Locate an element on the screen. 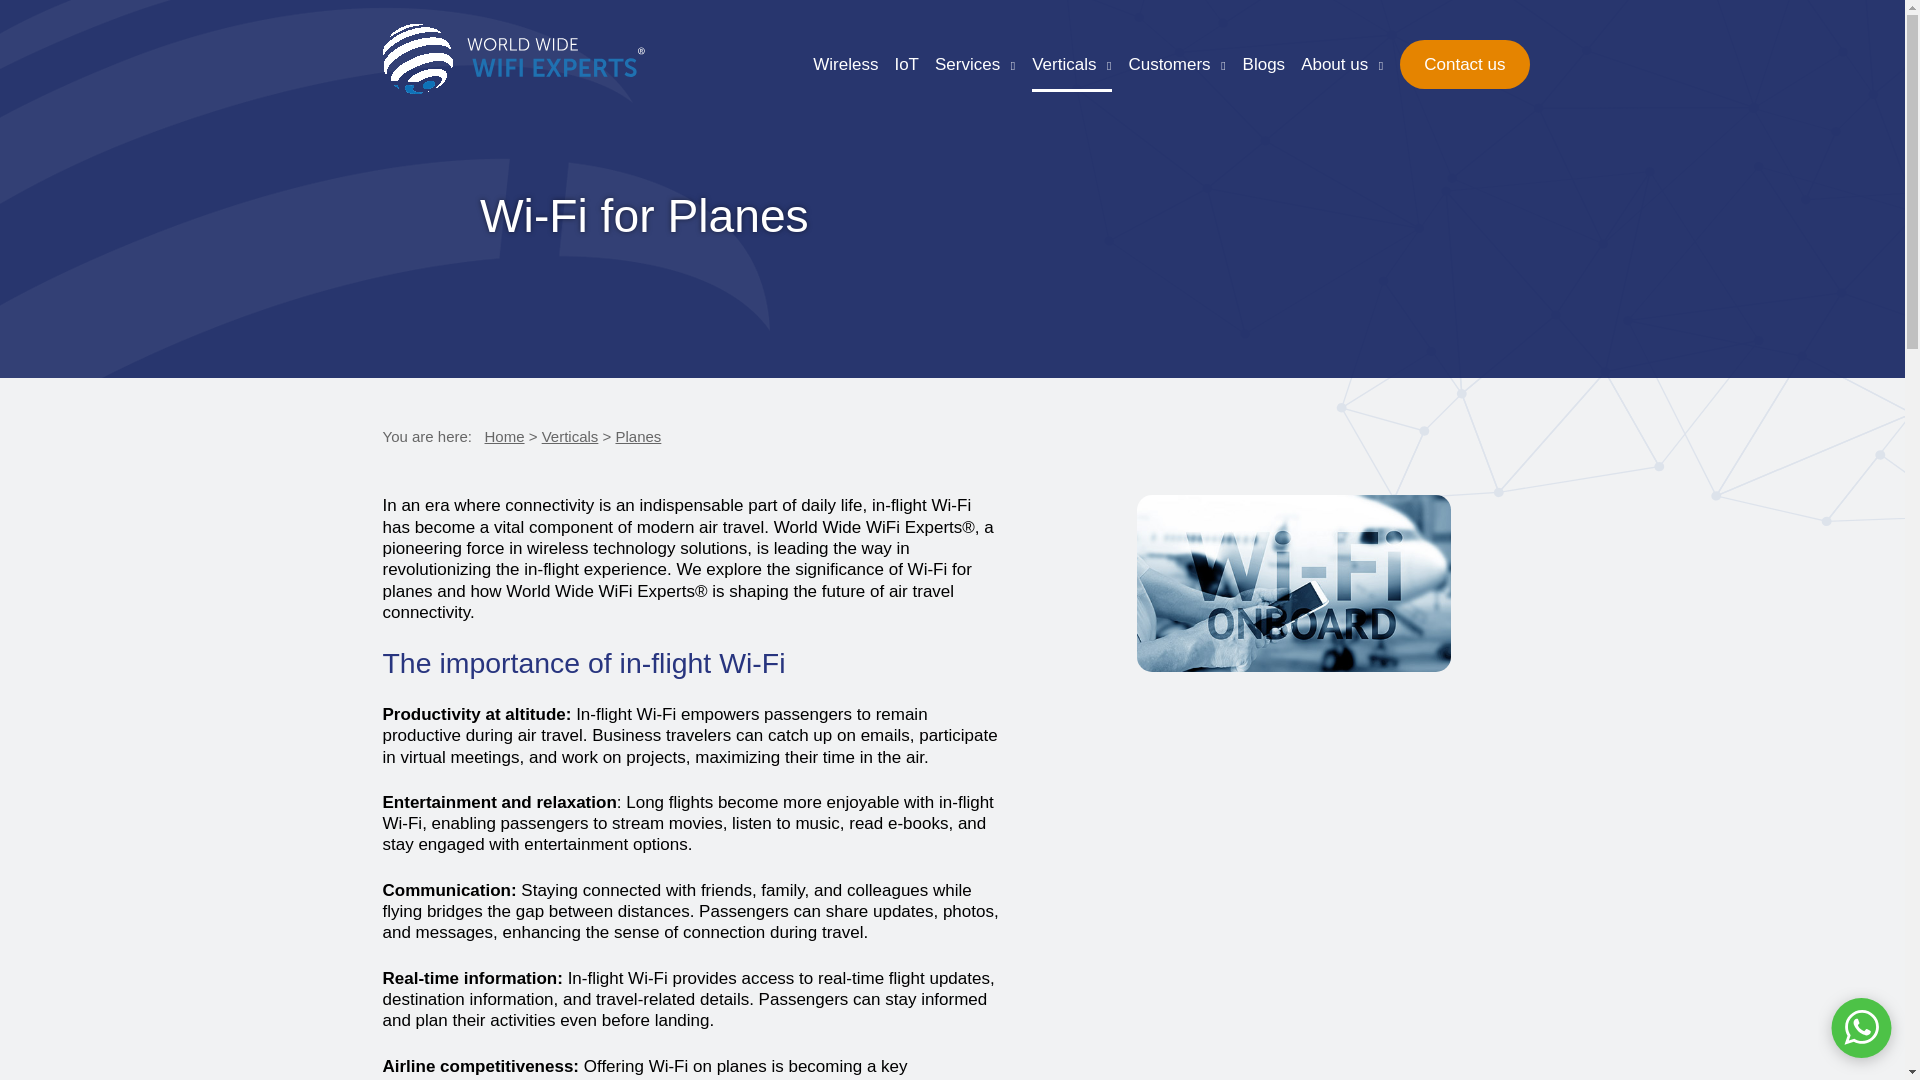  Home is located at coordinates (504, 436).